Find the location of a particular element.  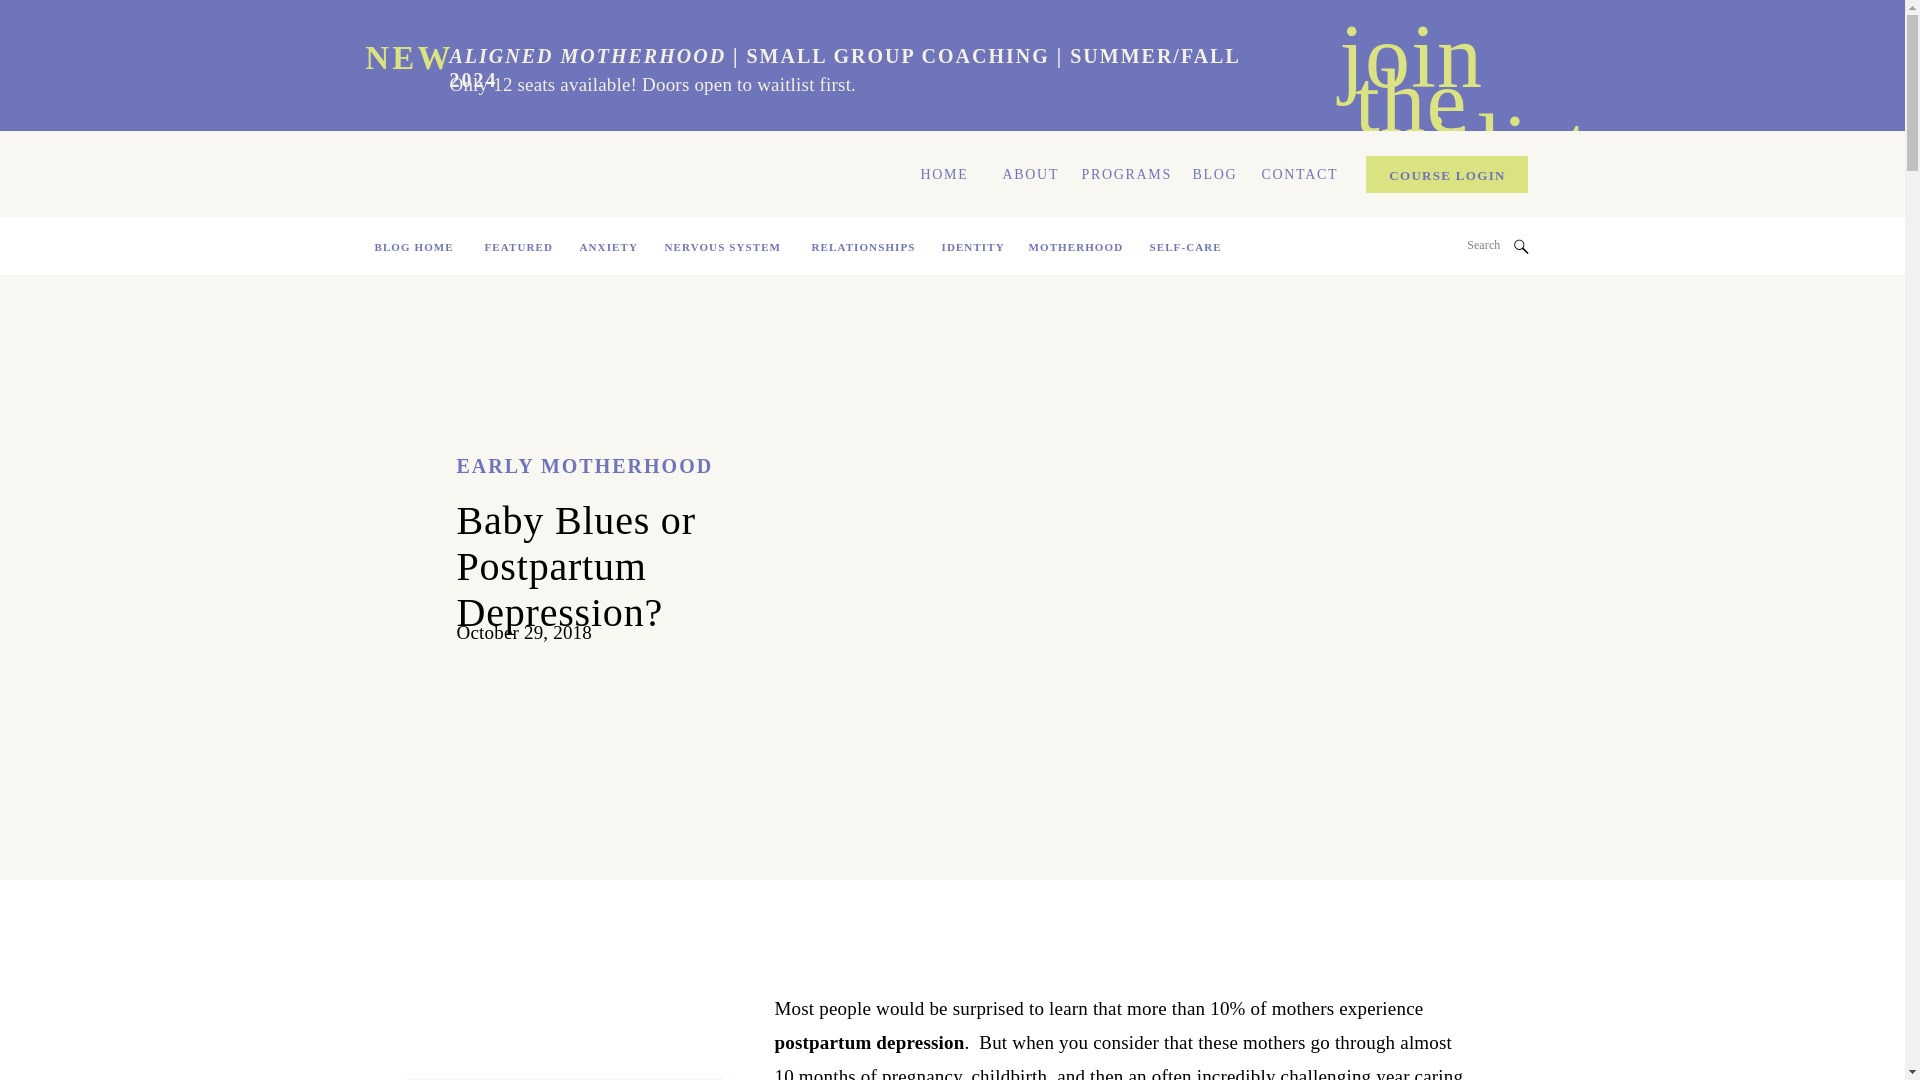

NERVOUS SYSTEM is located at coordinates (724, 252).